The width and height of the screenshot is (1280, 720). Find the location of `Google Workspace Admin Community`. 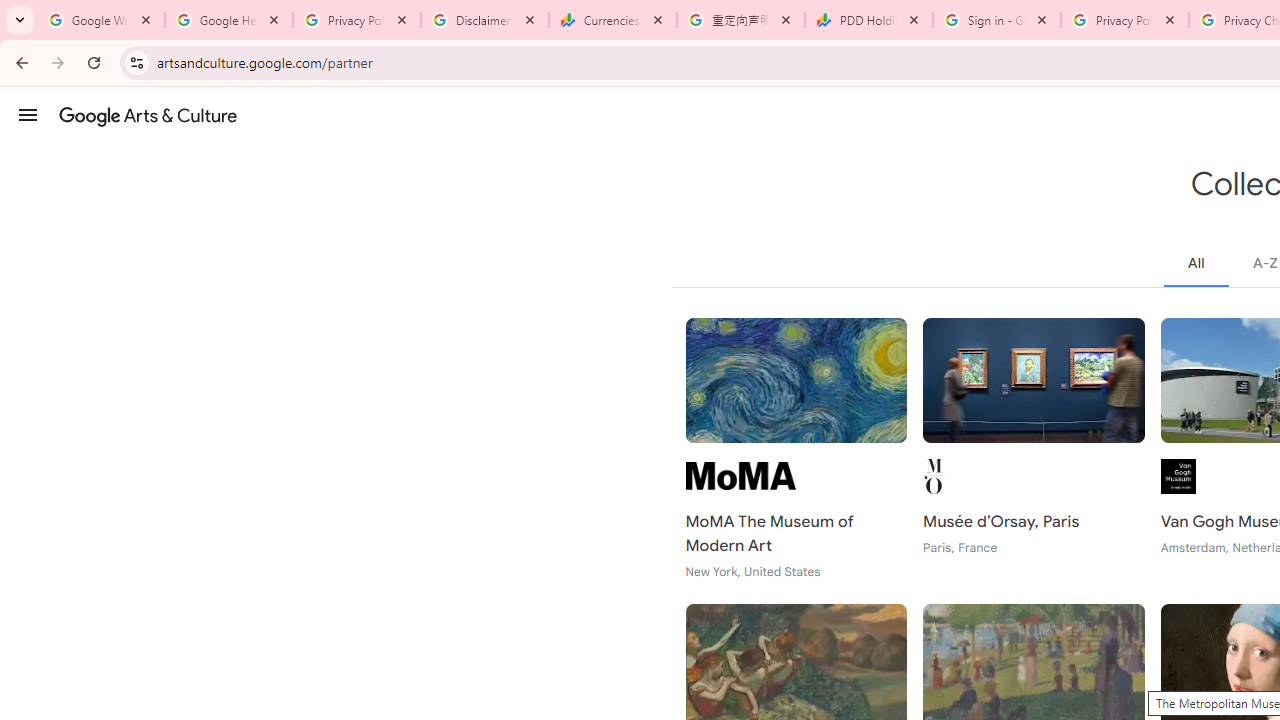

Google Workspace Admin Community is located at coordinates (101, 20).